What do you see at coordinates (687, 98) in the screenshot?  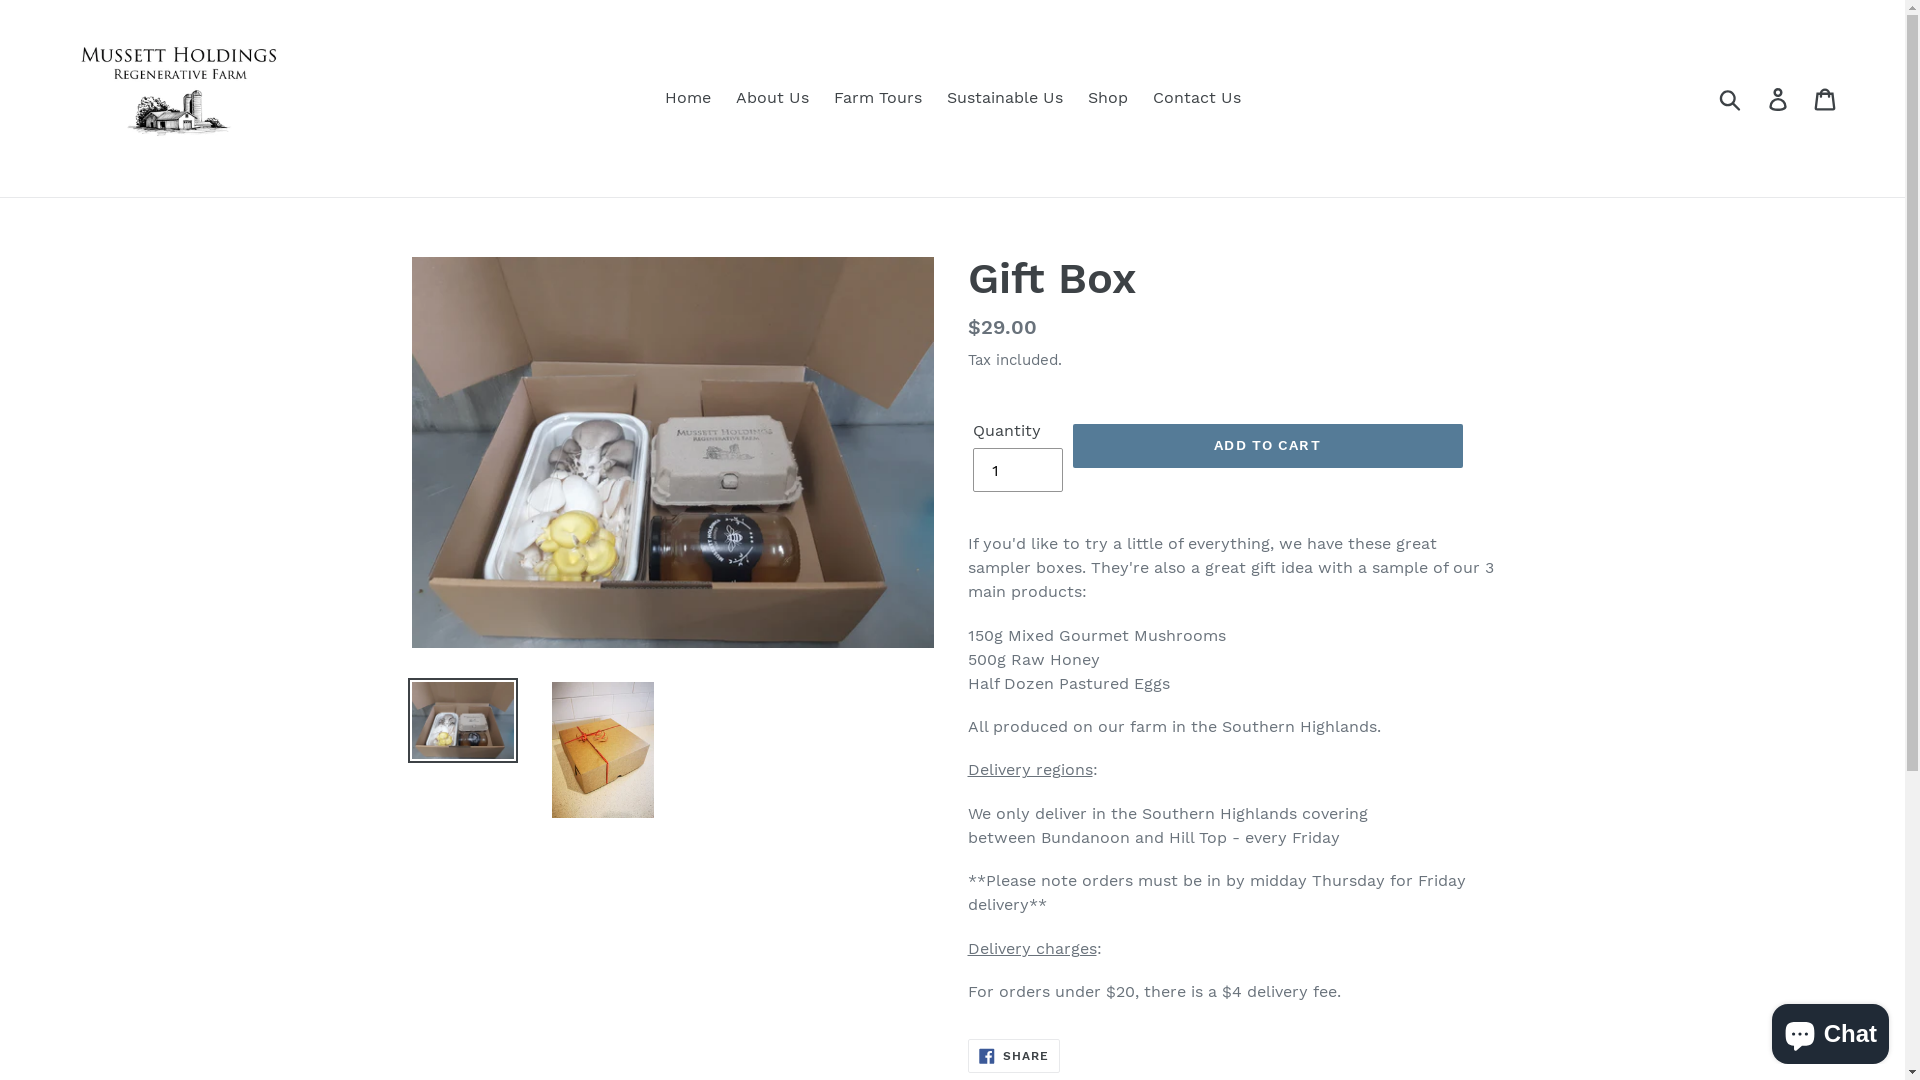 I see `Home` at bounding box center [687, 98].